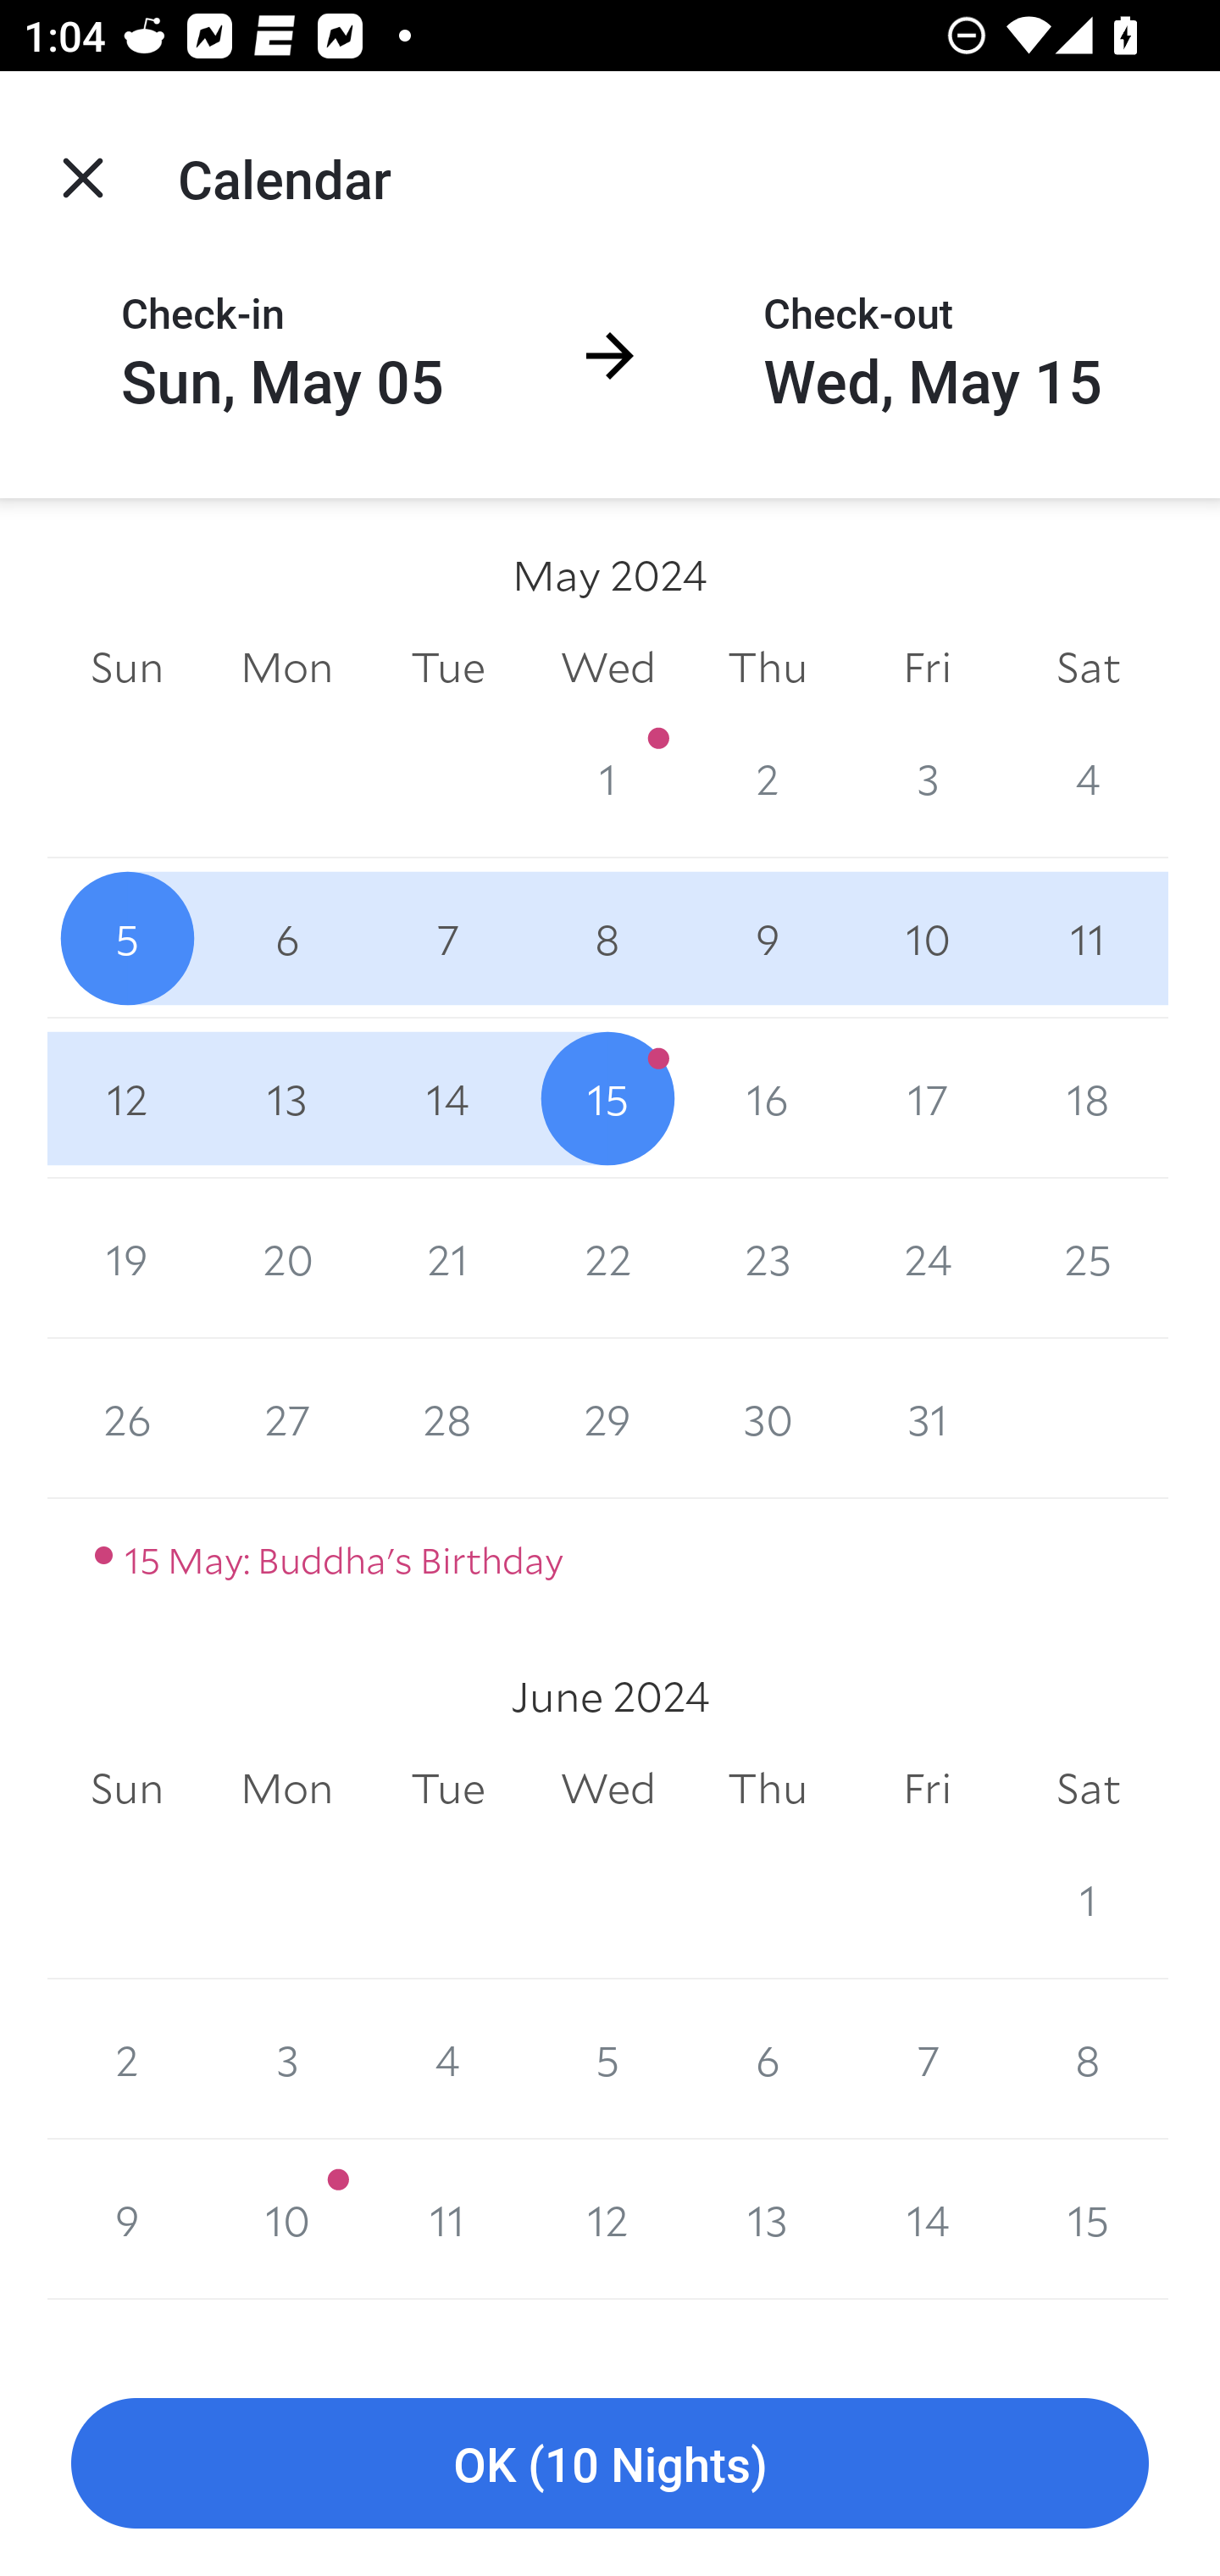 The height and width of the screenshot is (2576, 1220). I want to click on Sat, so click(1088, 1789).